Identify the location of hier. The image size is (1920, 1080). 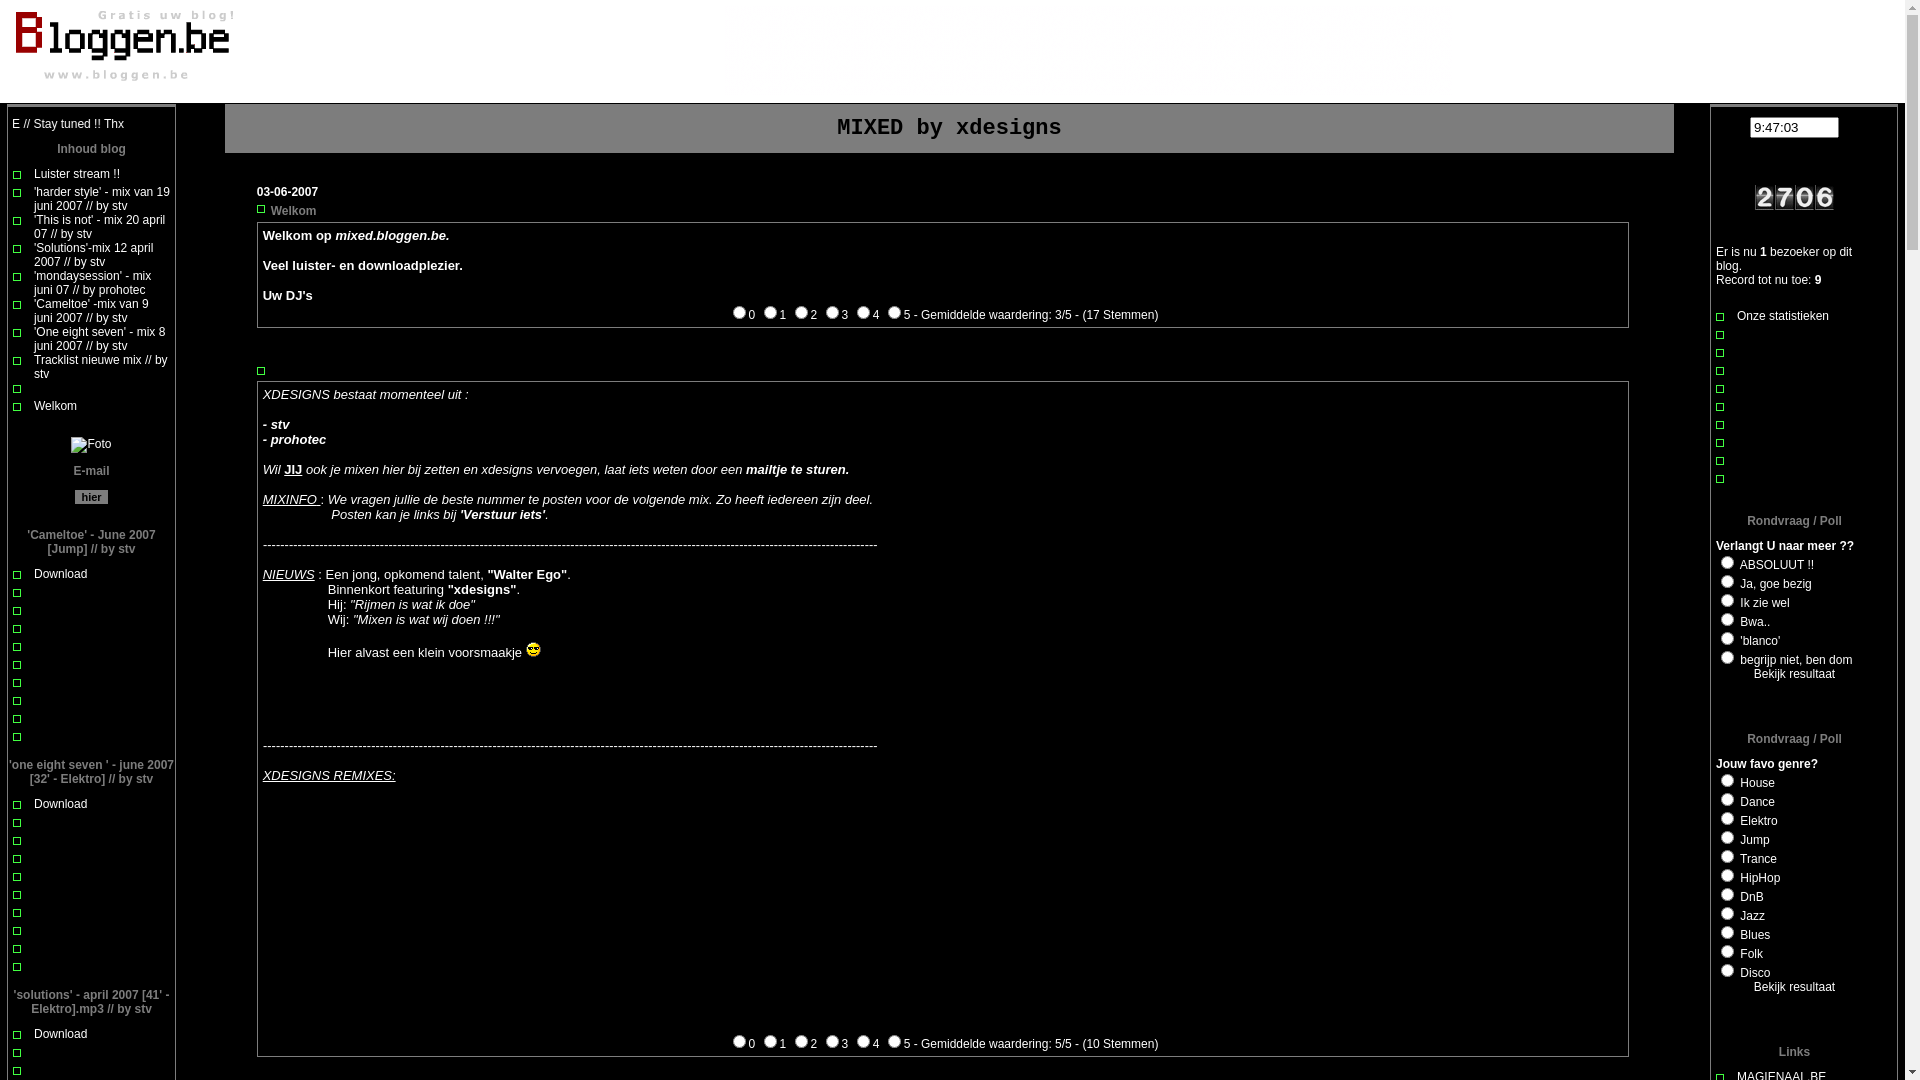
(91, 497).